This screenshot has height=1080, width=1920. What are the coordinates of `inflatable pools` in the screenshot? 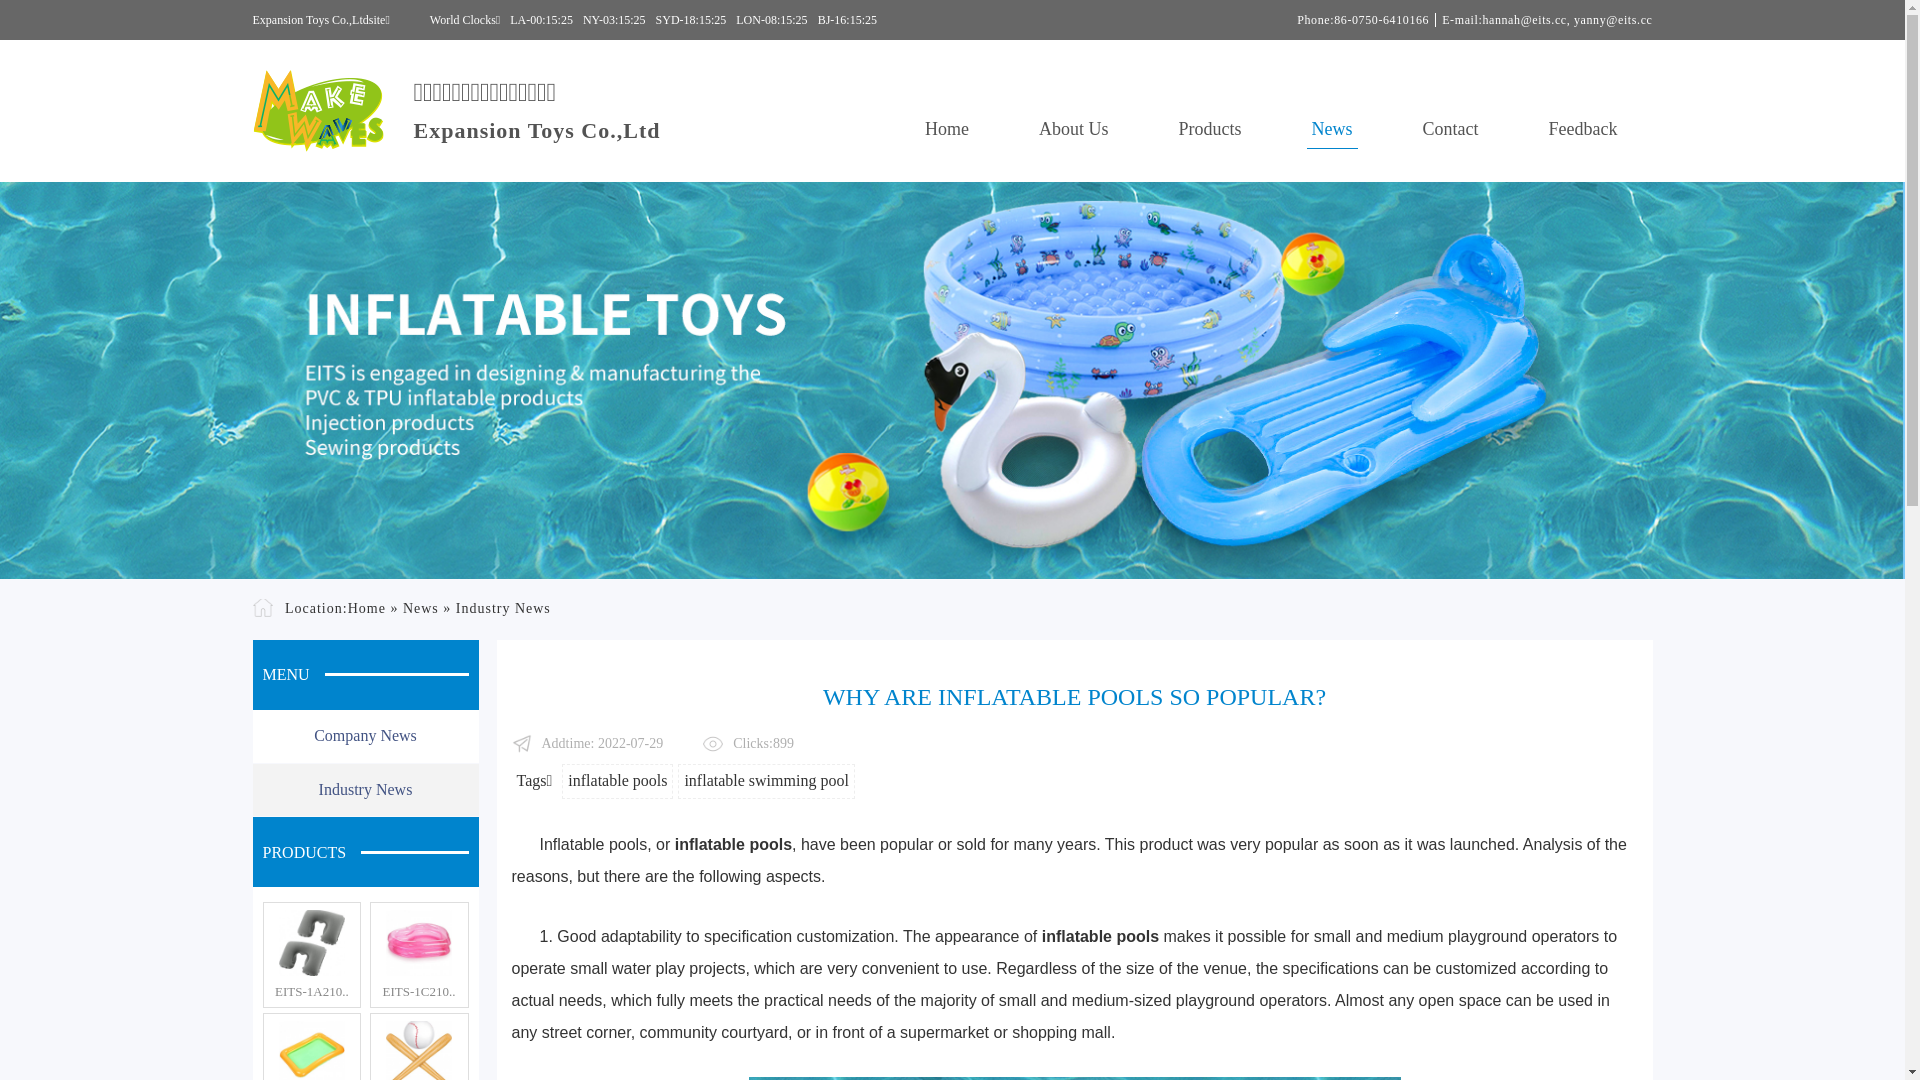 It's located at (618, 782).